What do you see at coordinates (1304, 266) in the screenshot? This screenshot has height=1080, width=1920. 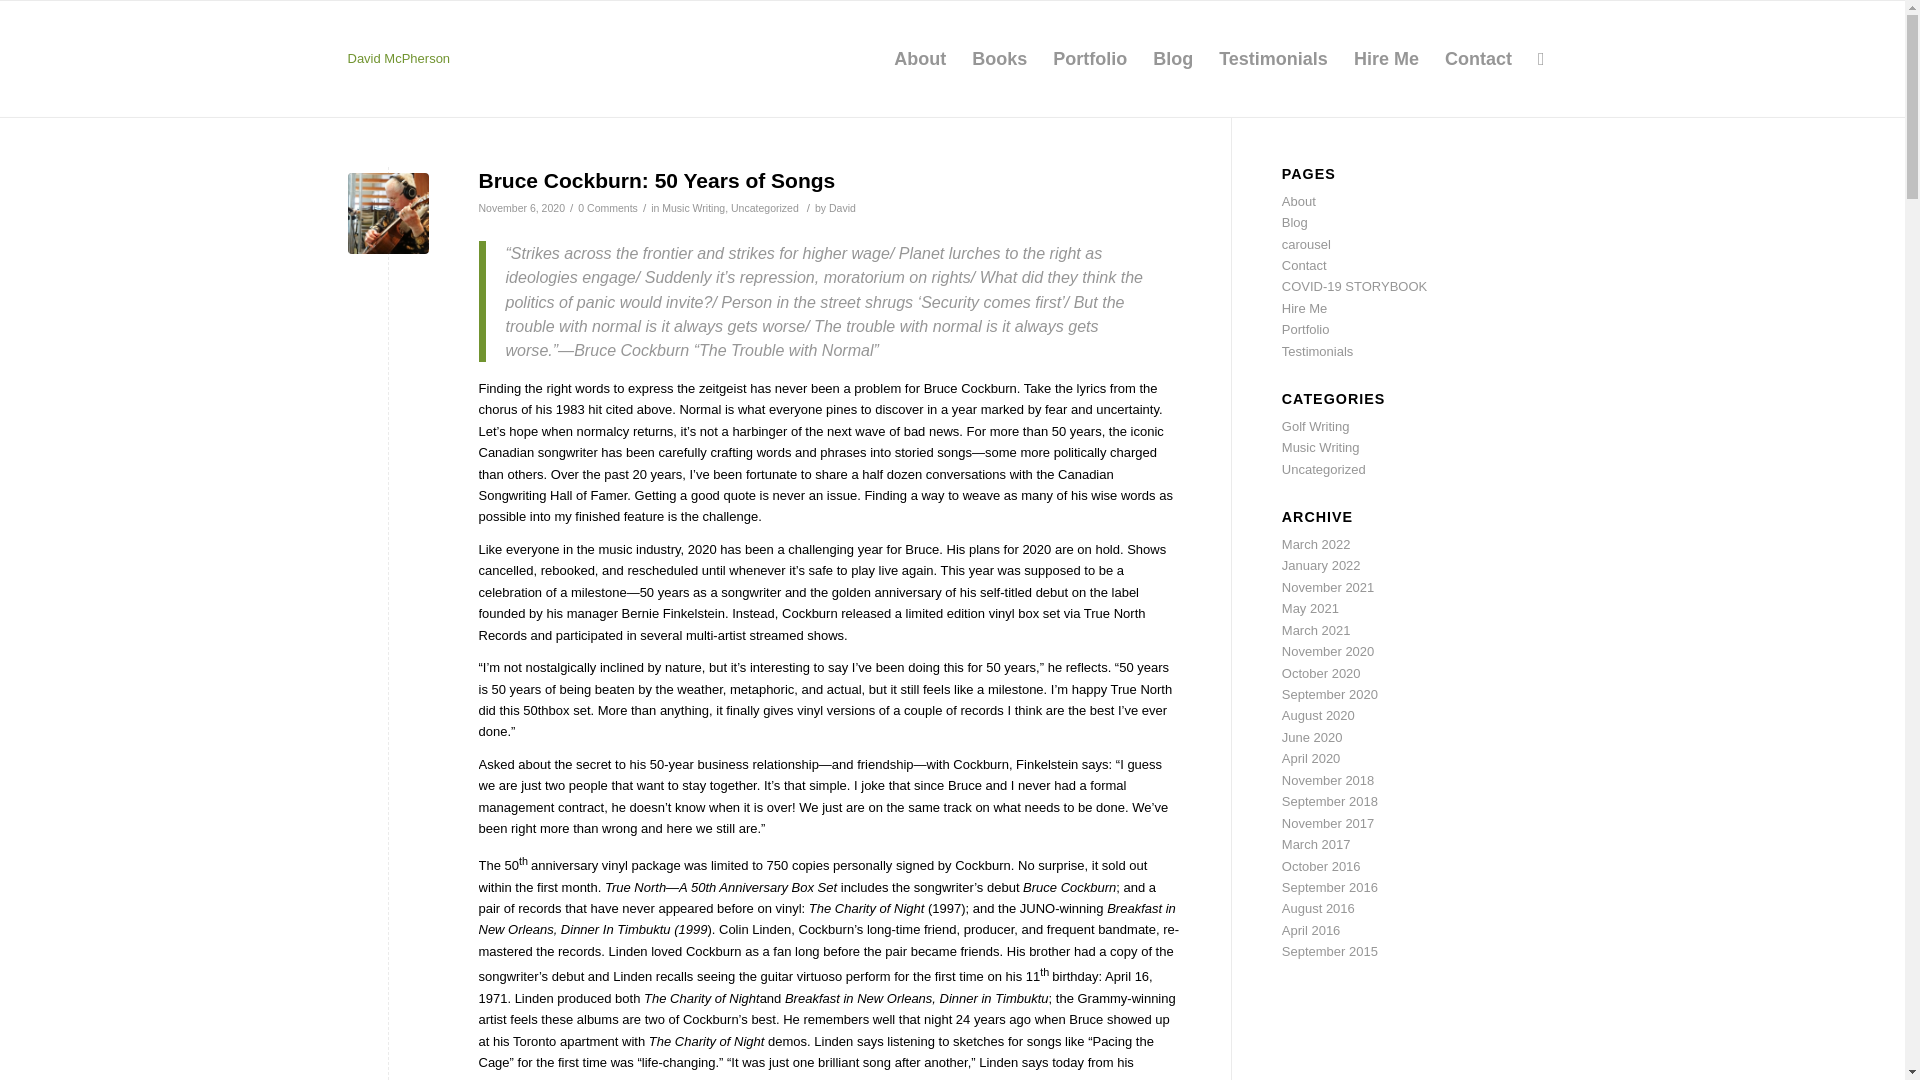 I see `Contact` at bounding box center [1304, 266].